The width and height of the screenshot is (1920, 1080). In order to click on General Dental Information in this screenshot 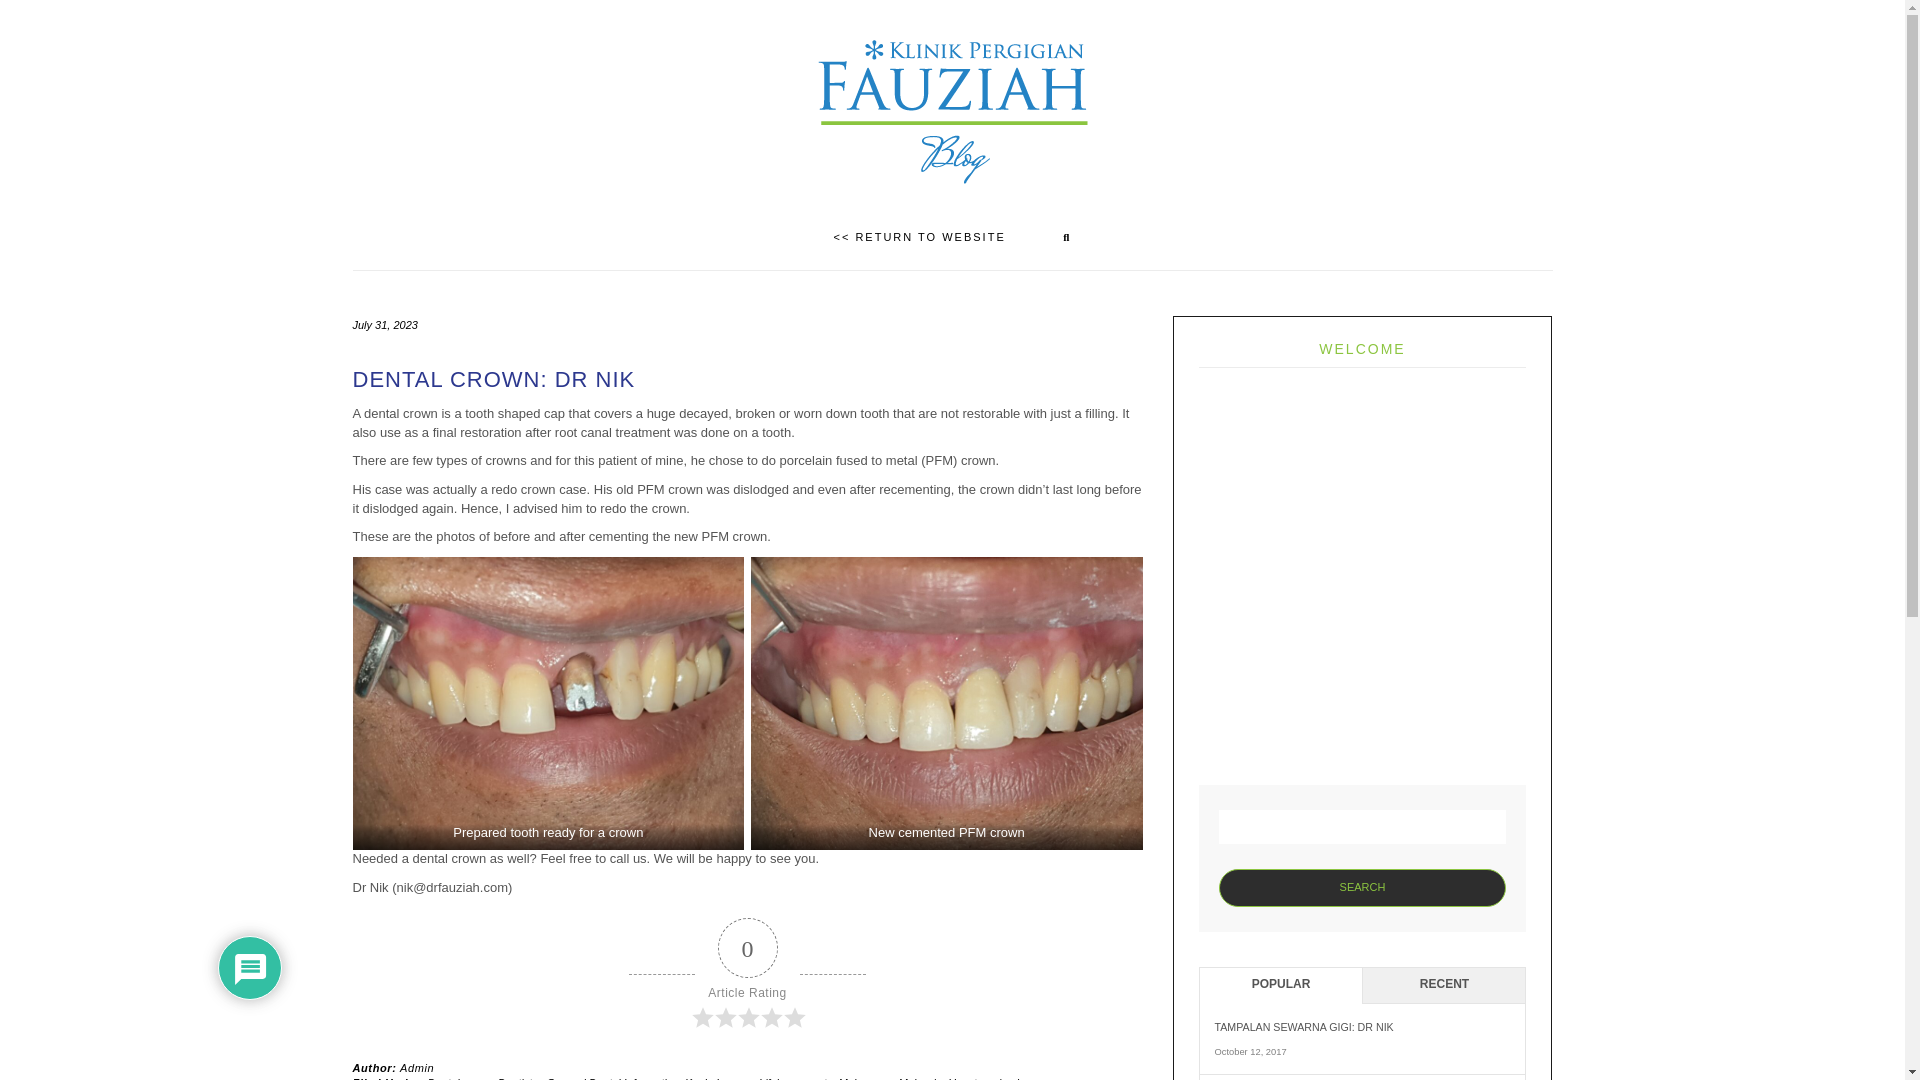, I will do `click(613, 1078)`.